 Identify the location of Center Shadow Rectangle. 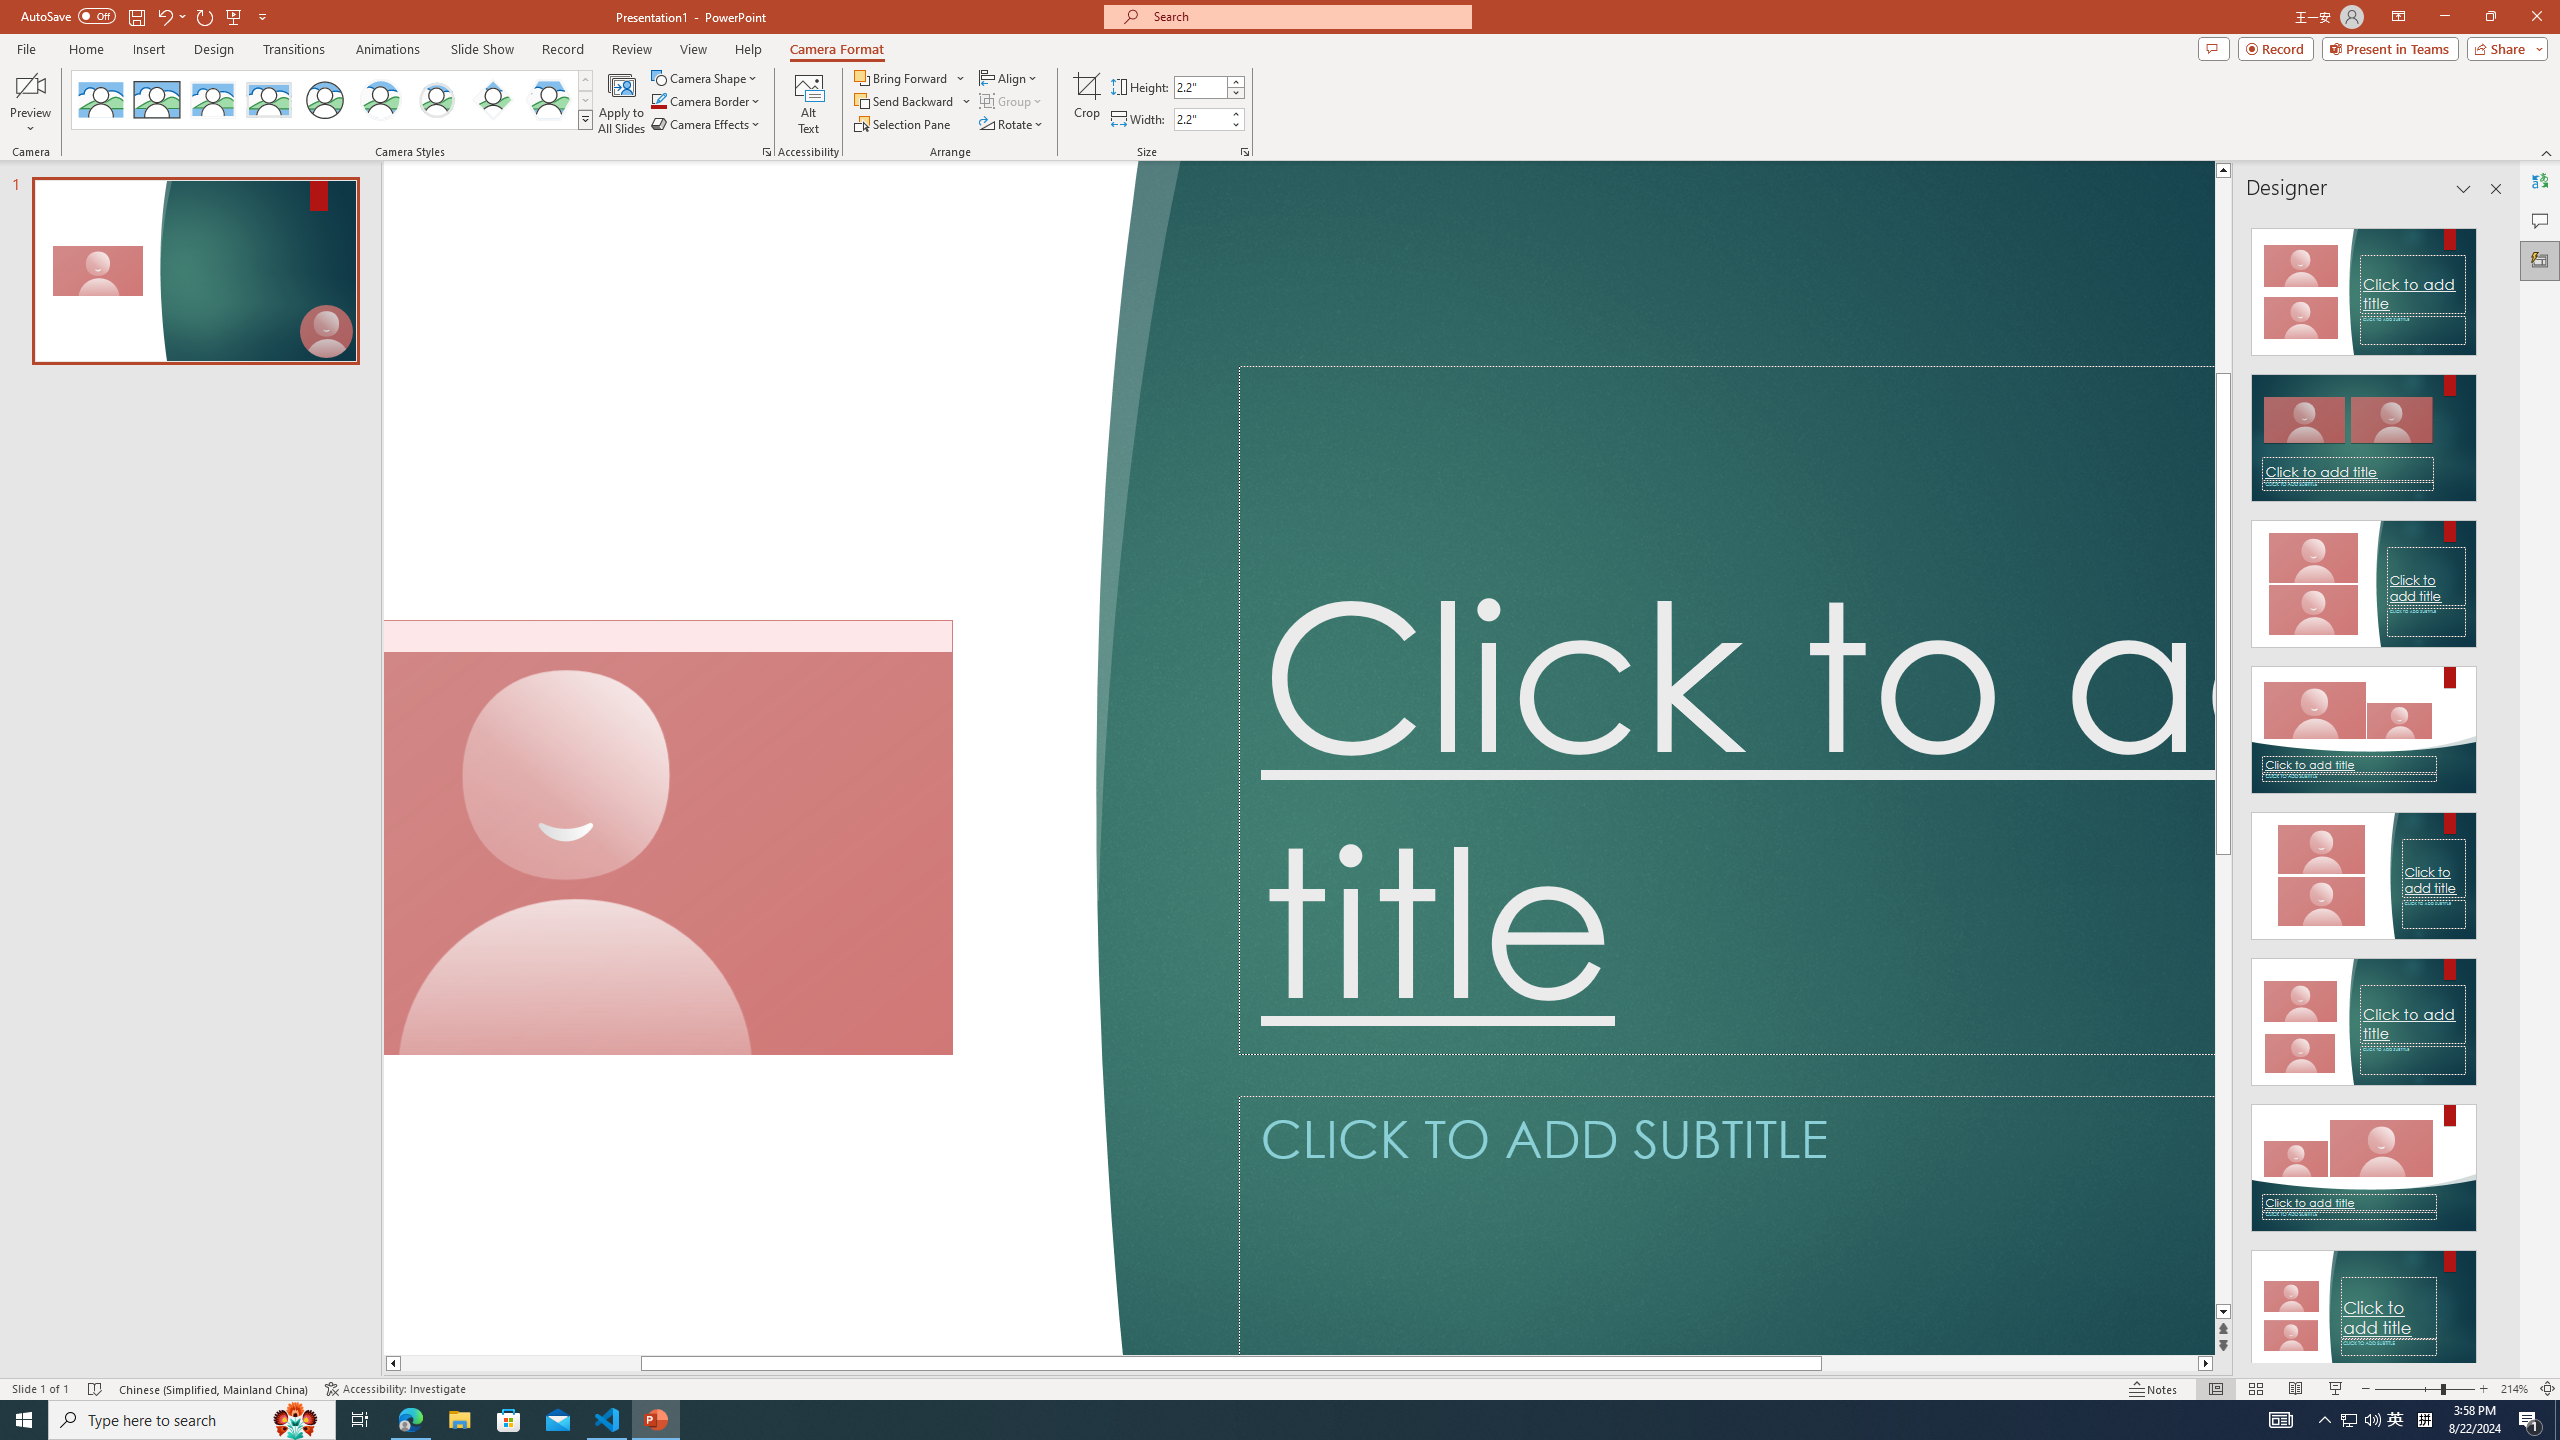
(212, 100).